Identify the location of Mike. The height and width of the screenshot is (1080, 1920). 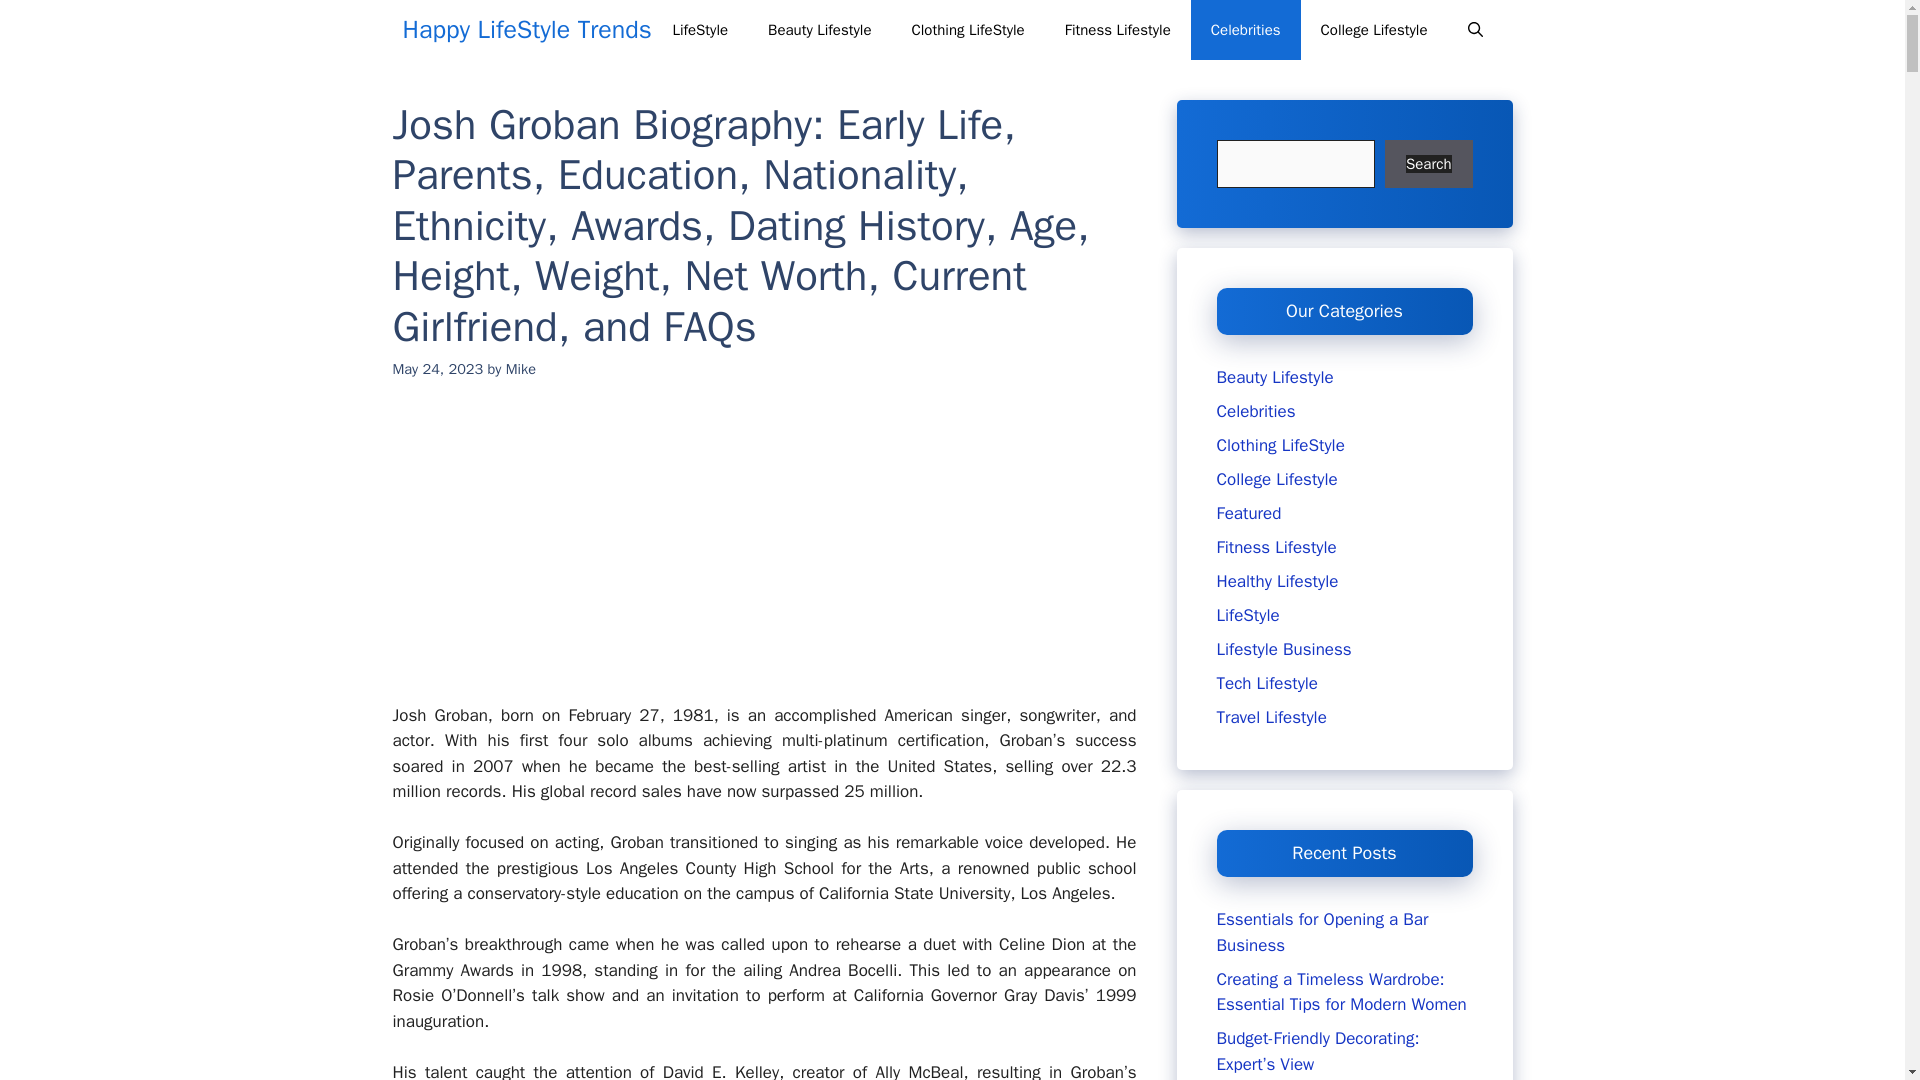
(520, 368).